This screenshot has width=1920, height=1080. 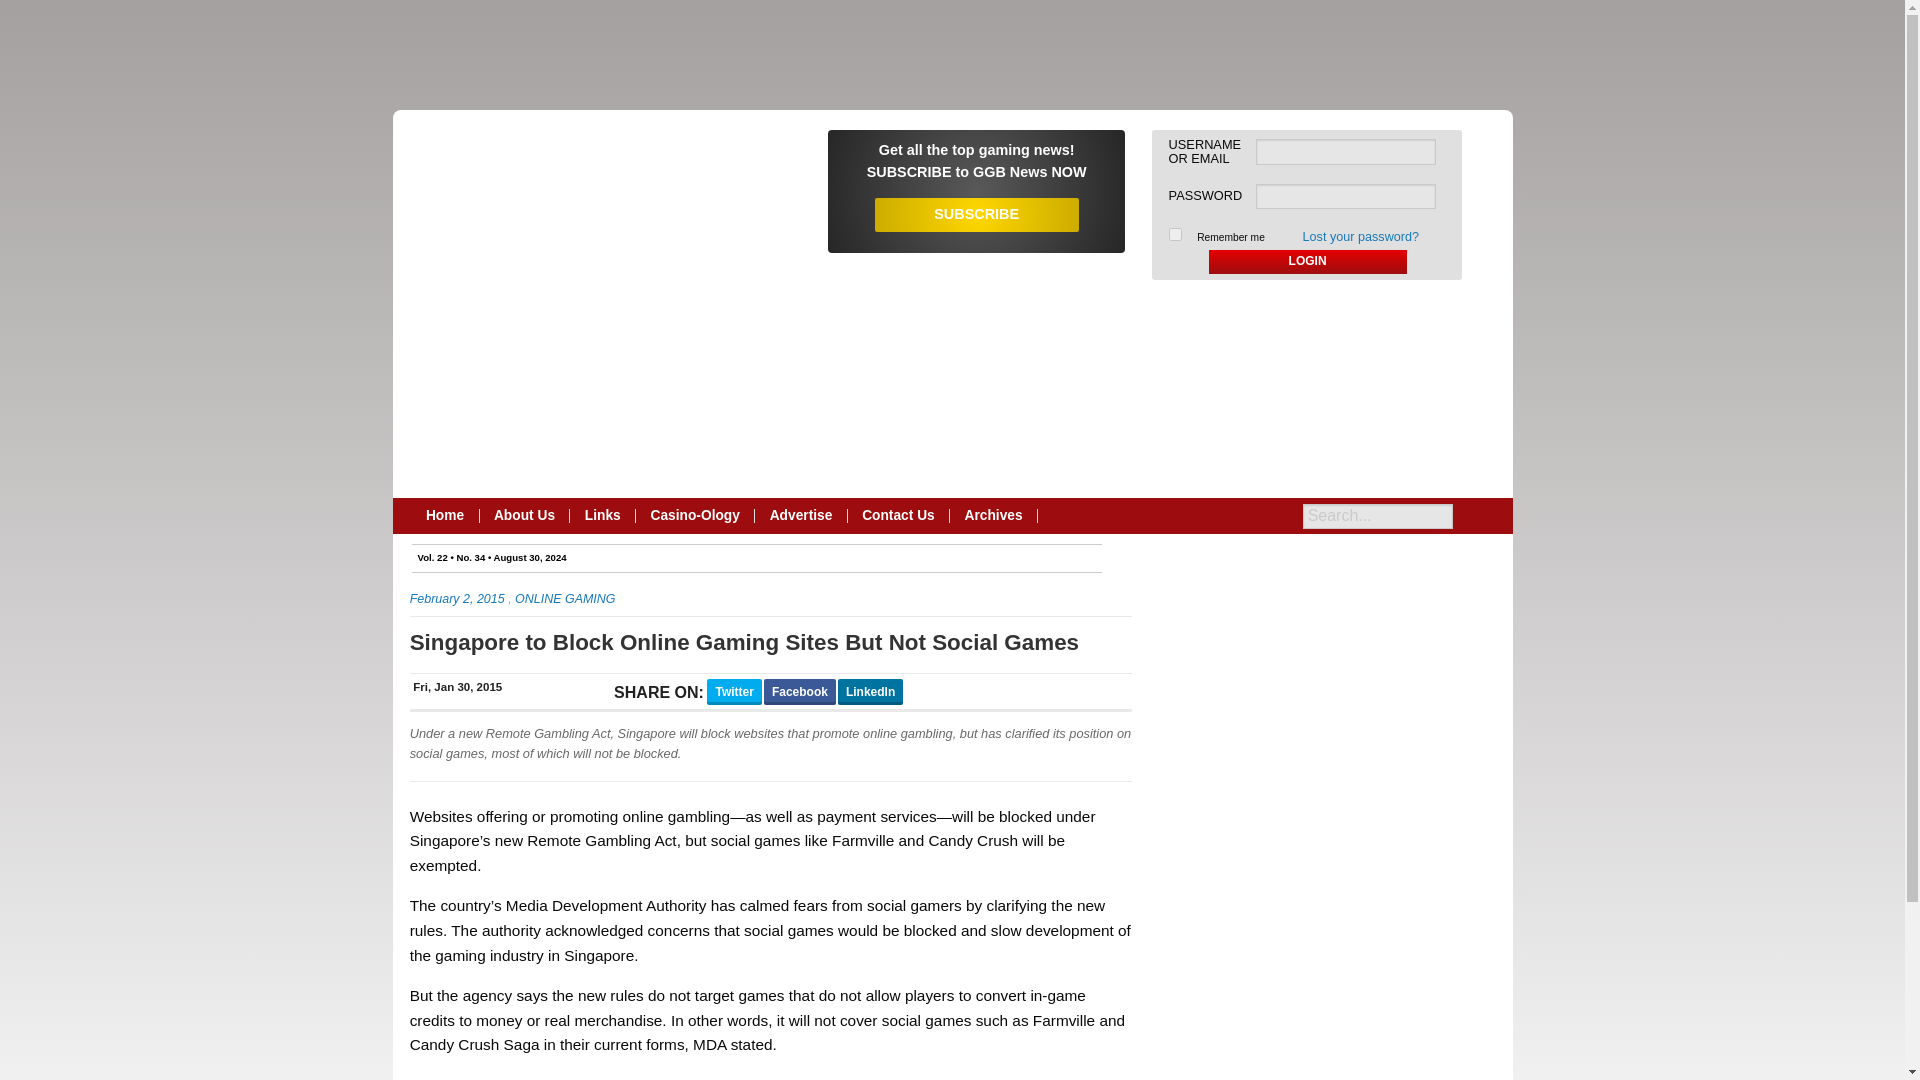 What do you see at coordinates (1308, 262) in the screenshot?
I see `Login` at bounding box center [1308, 262].